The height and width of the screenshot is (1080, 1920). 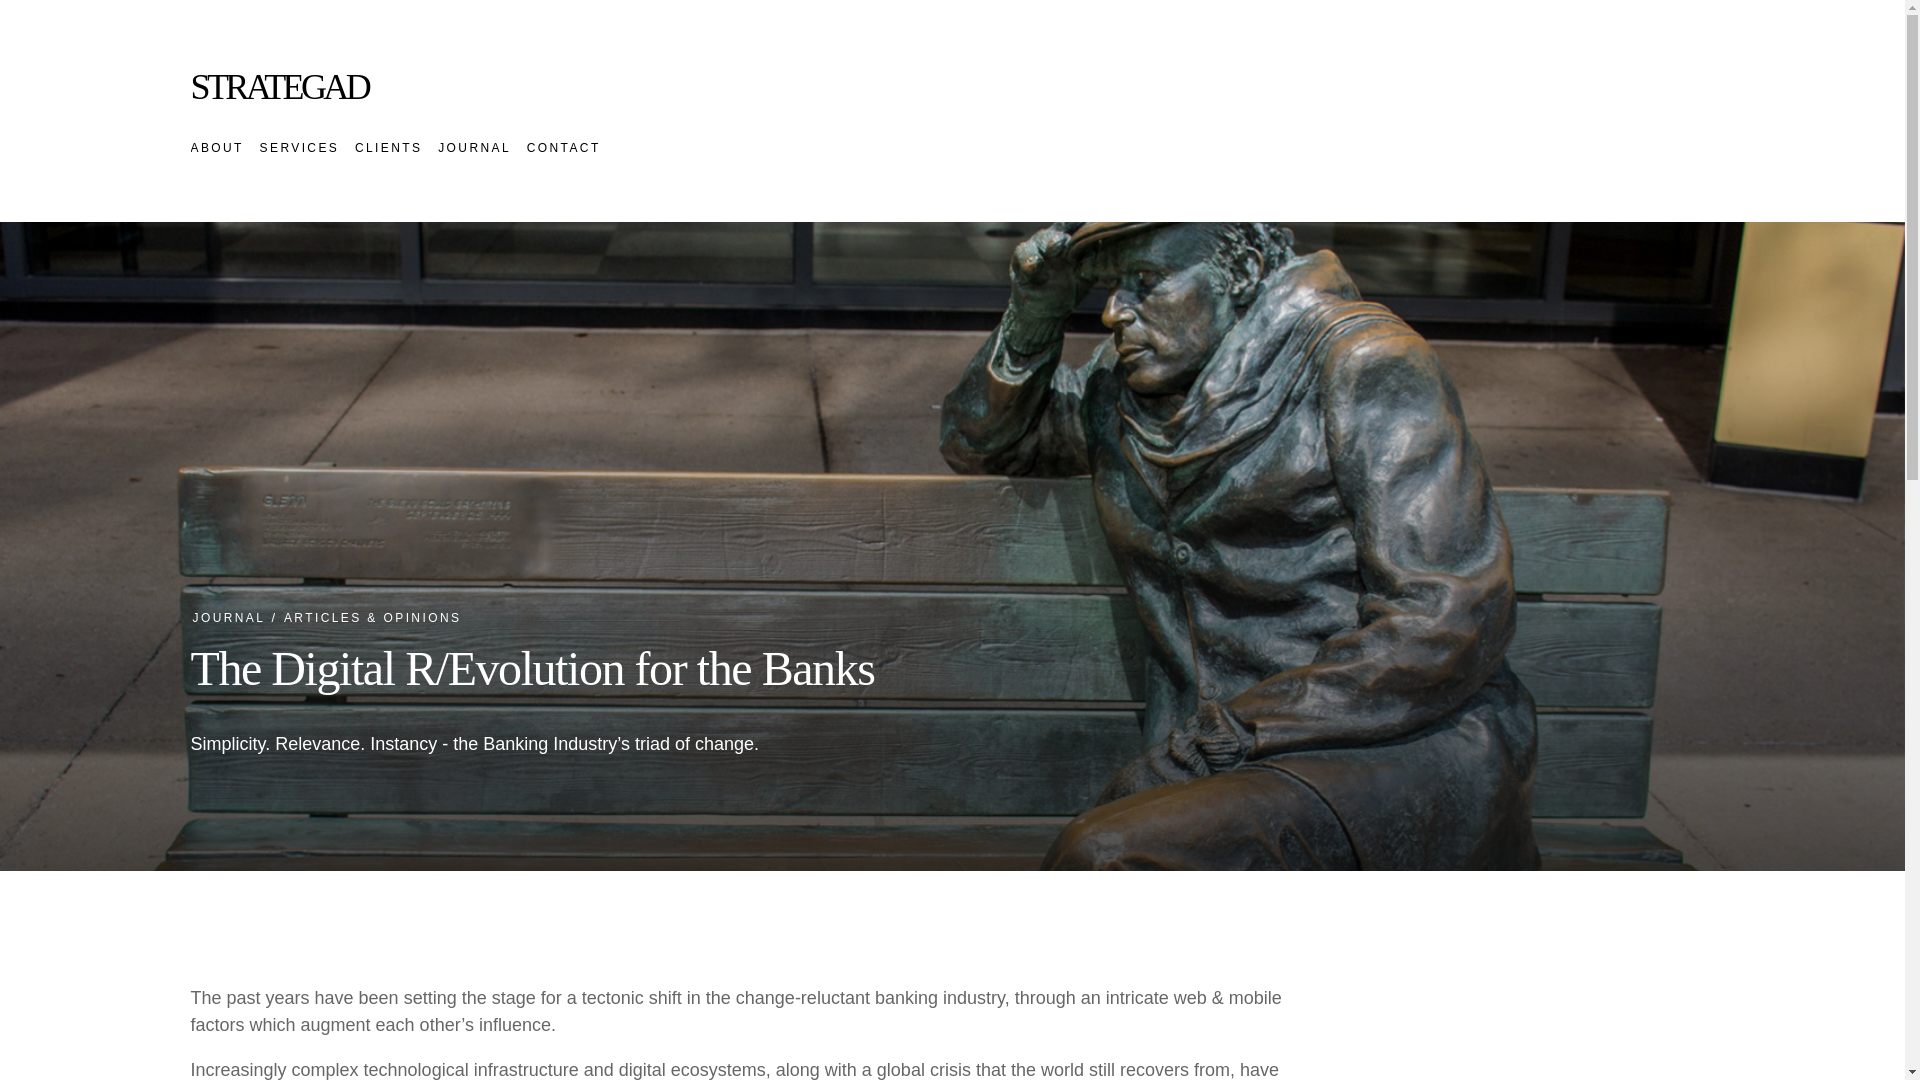 What do you see at coordinates (563, 148) in the screenshot?
I see `CONTACT` at bounding box center [563, 148].